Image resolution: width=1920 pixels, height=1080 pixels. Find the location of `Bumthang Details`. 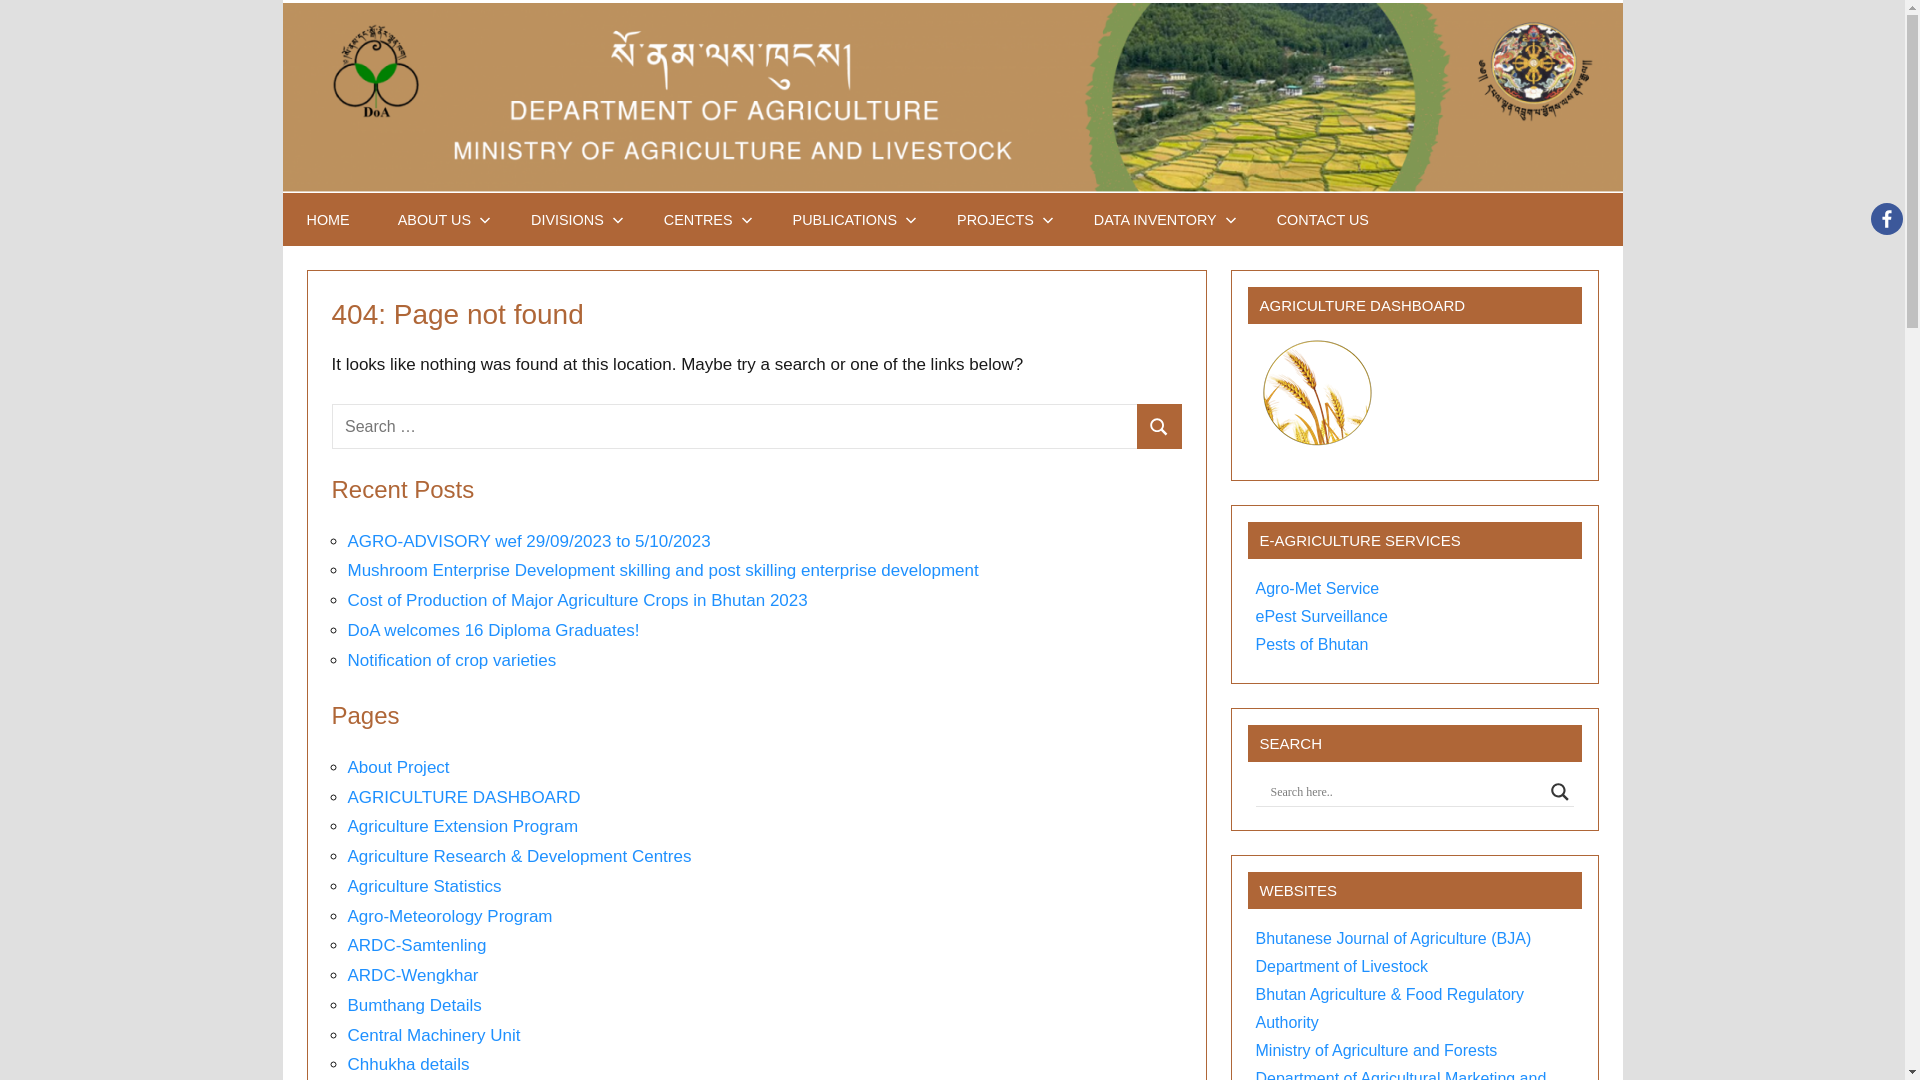

Bumthang Details is located at coordinates (415, 1006).